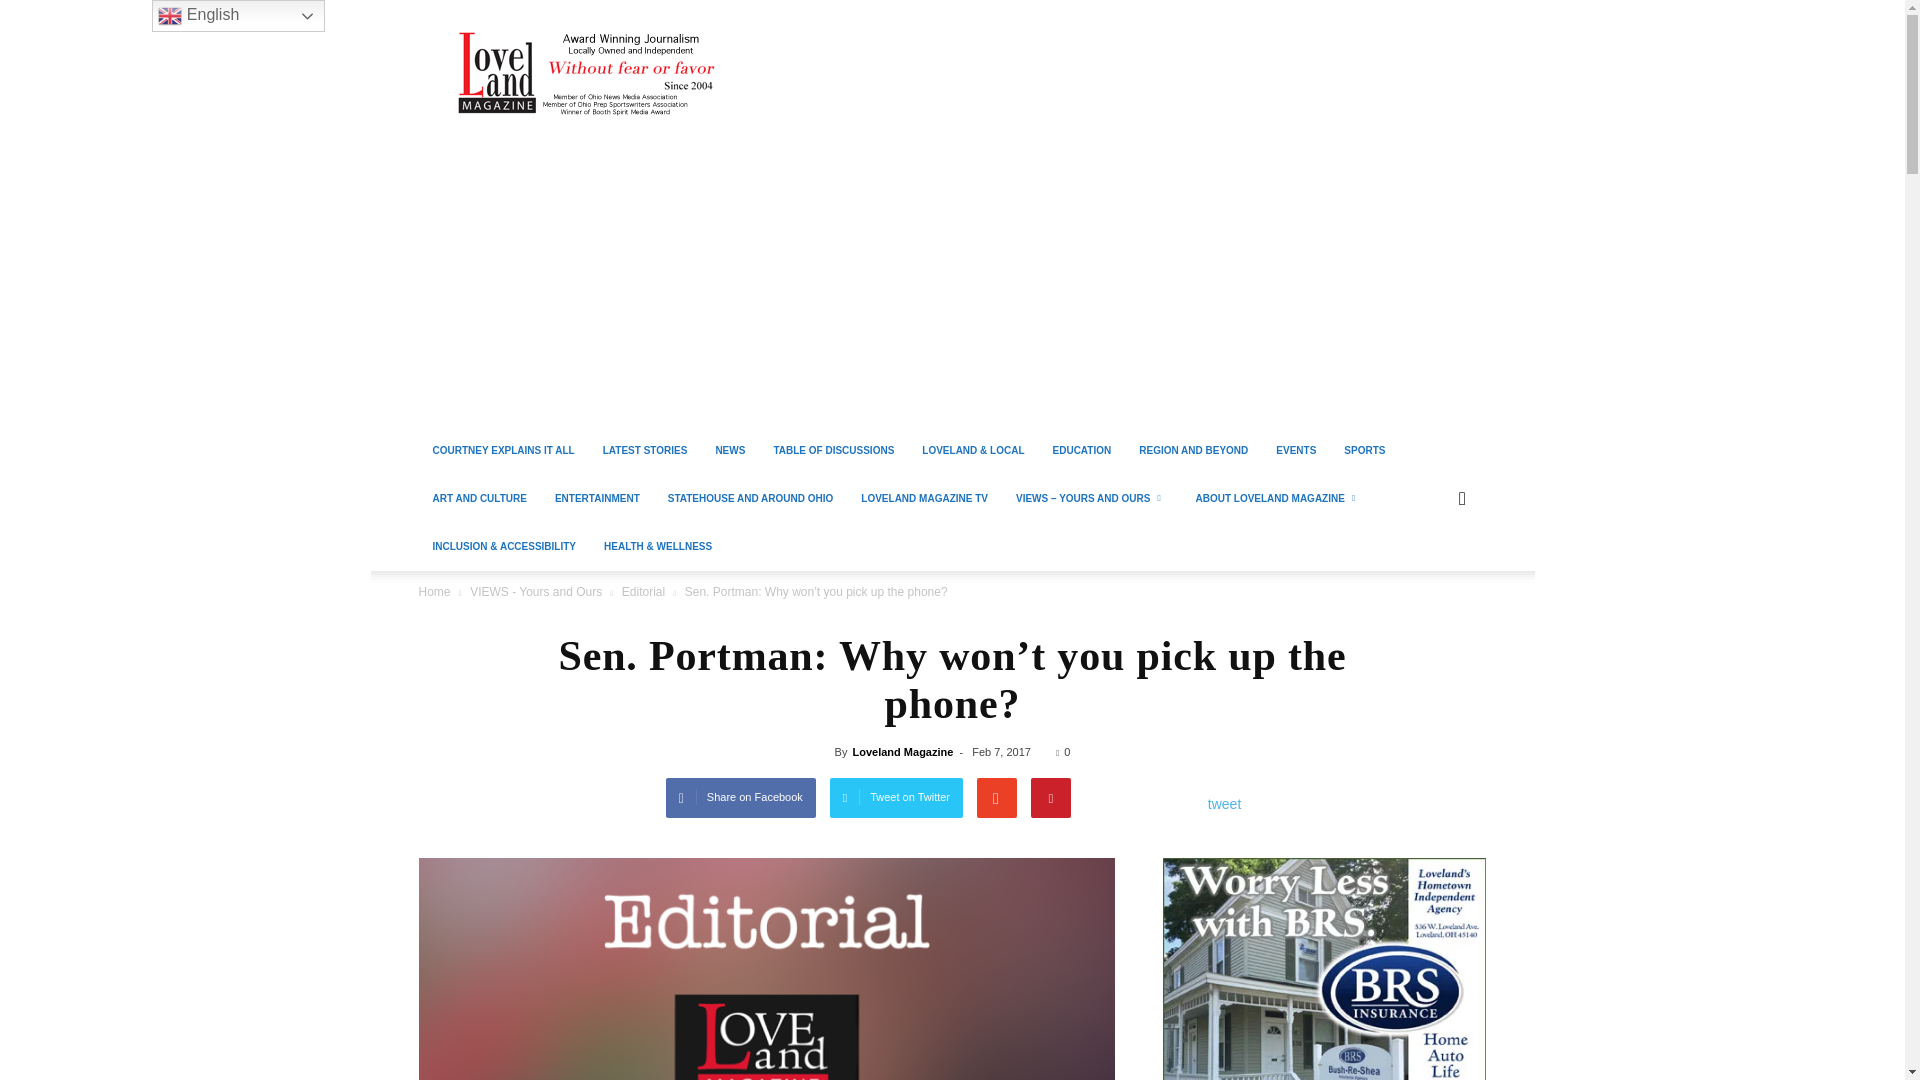  Describe the element at coordinates (833, 450) in the screenshot. I see `TABLE OF DISCUSSIONS` at that location.